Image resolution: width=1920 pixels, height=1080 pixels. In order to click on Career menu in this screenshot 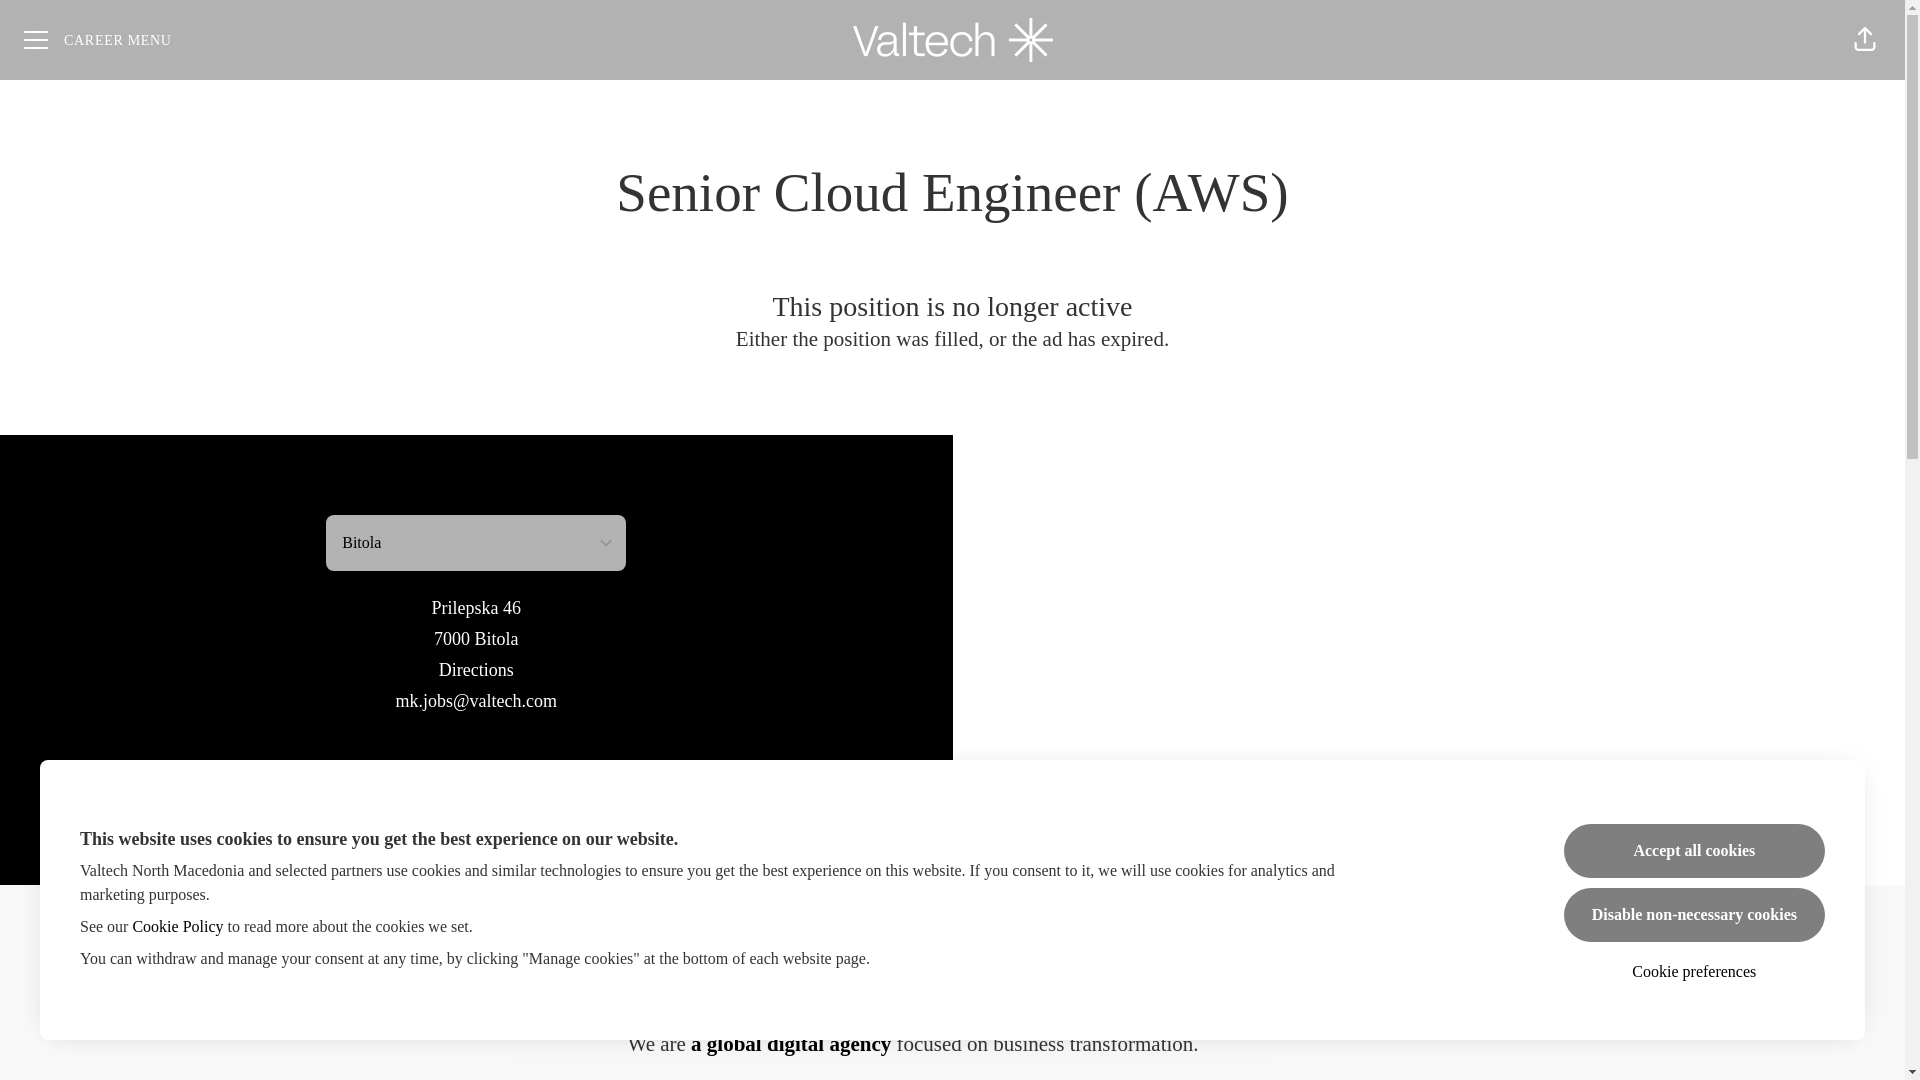, I will do `click(98, 40)`.